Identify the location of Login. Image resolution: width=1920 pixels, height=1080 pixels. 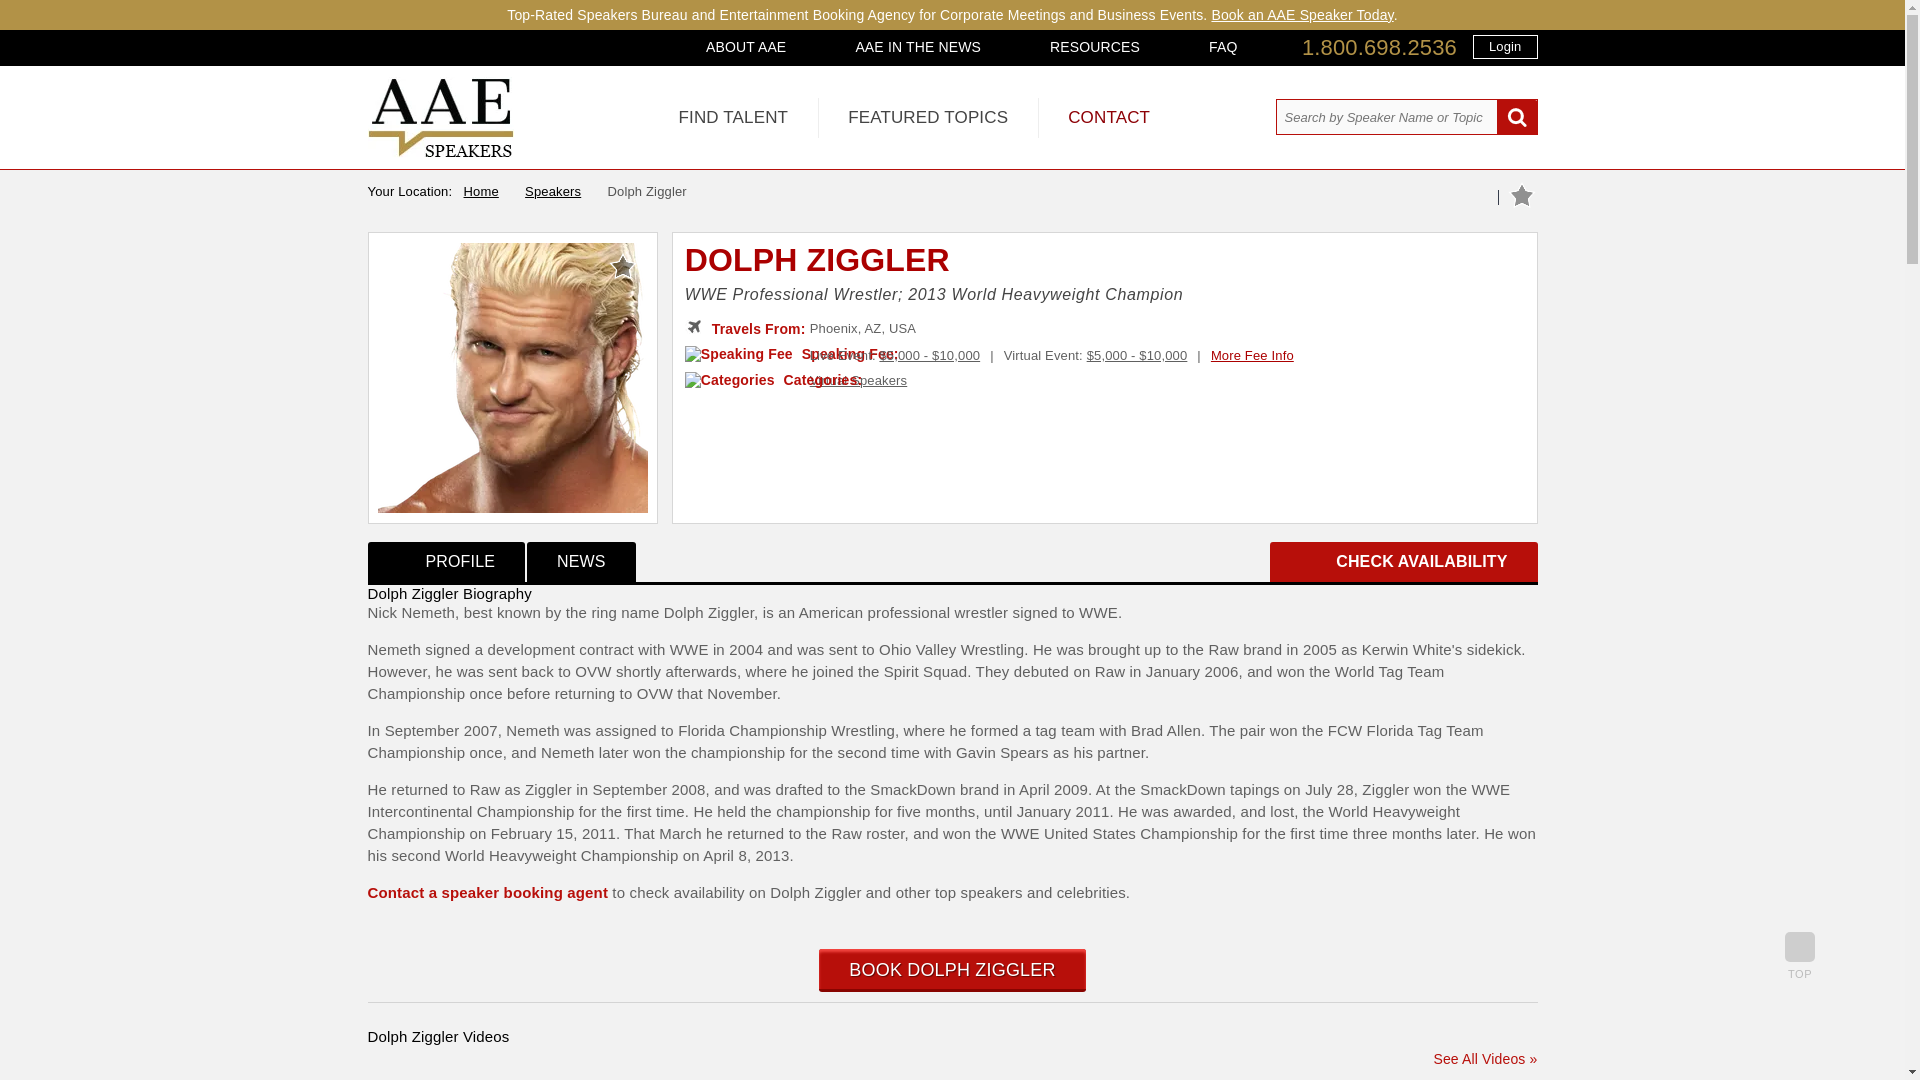
(1504, 46).